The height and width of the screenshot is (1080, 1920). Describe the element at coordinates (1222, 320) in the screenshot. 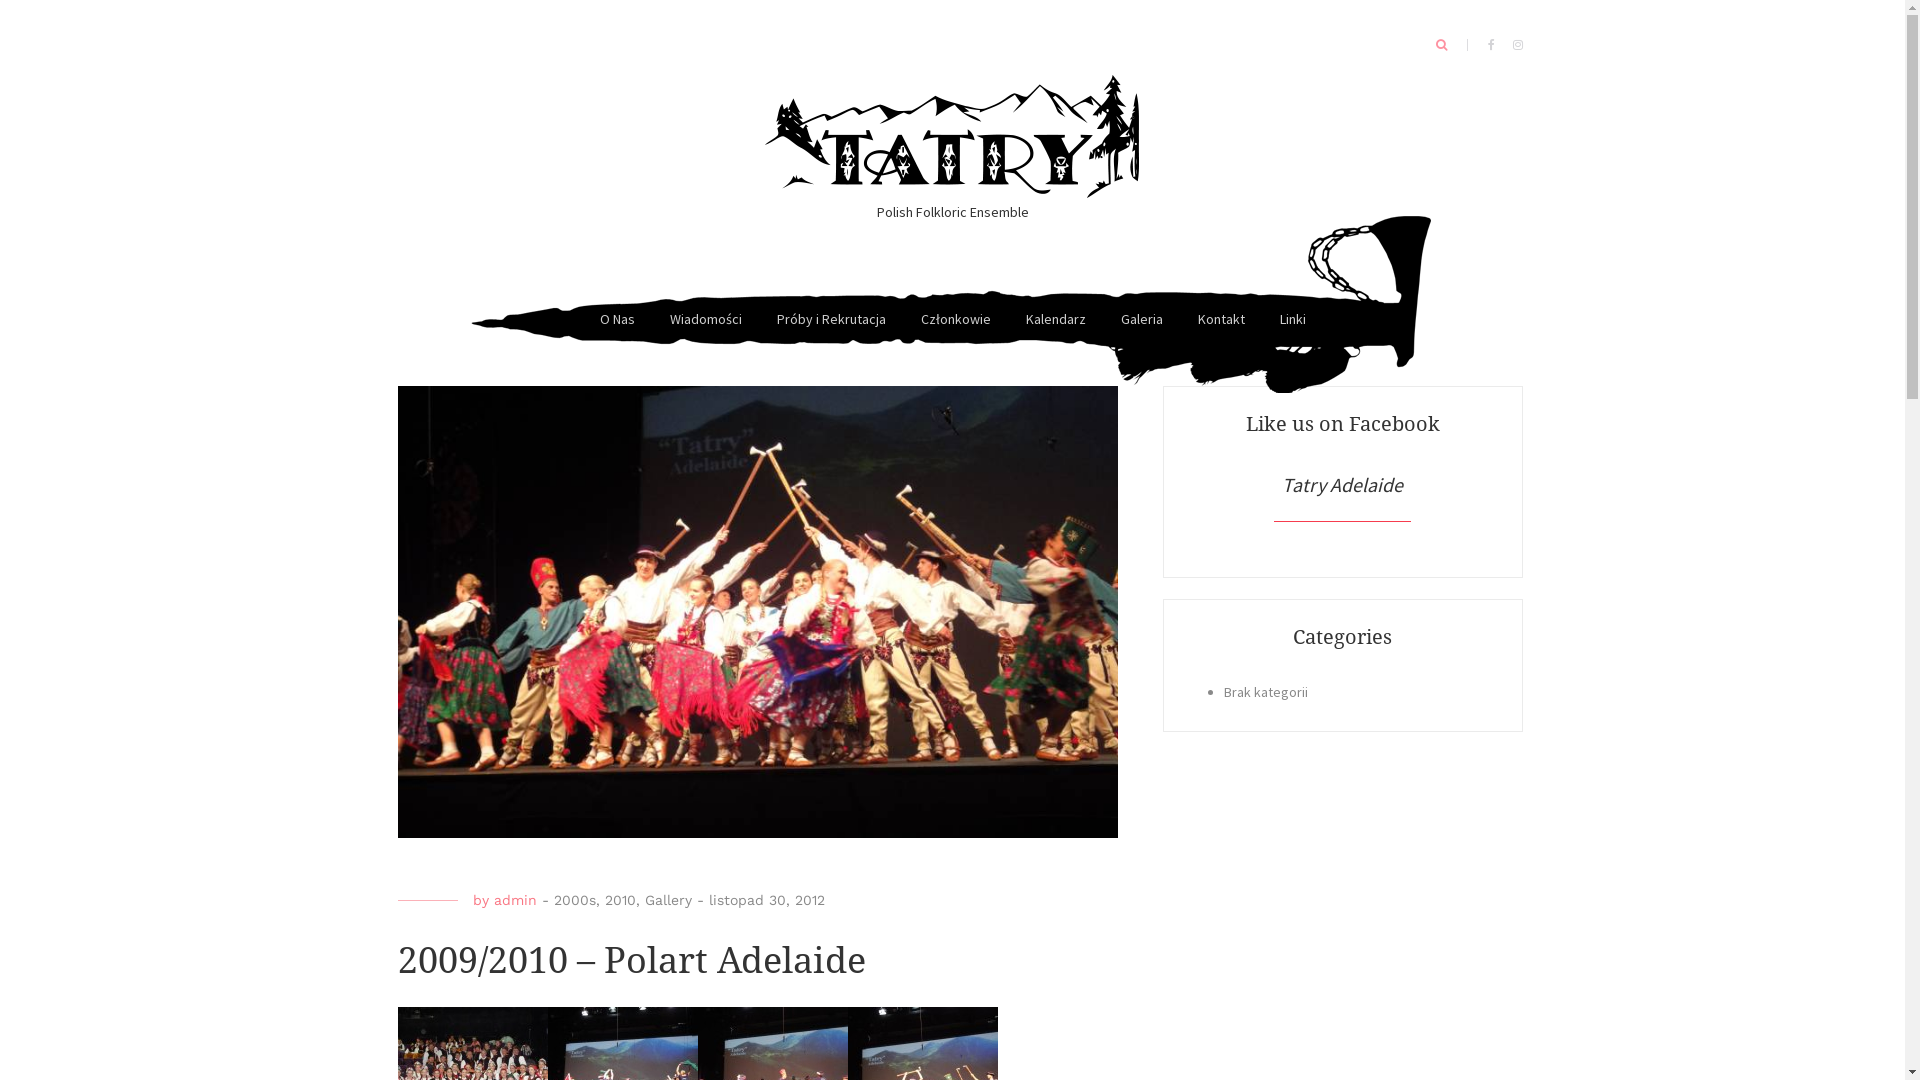

I see `Kontakt` at that location.